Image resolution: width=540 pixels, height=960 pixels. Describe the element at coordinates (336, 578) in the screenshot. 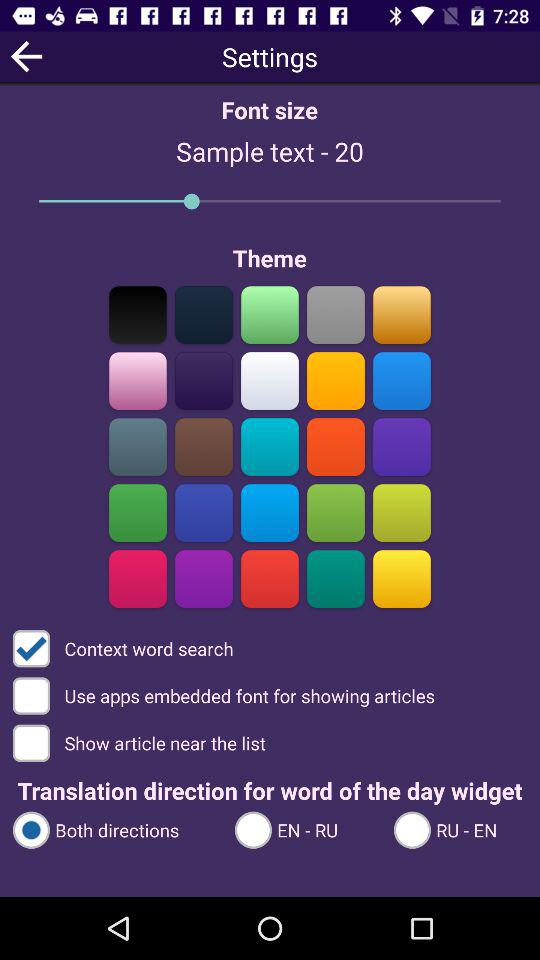

I see `select a theme color` at that location.